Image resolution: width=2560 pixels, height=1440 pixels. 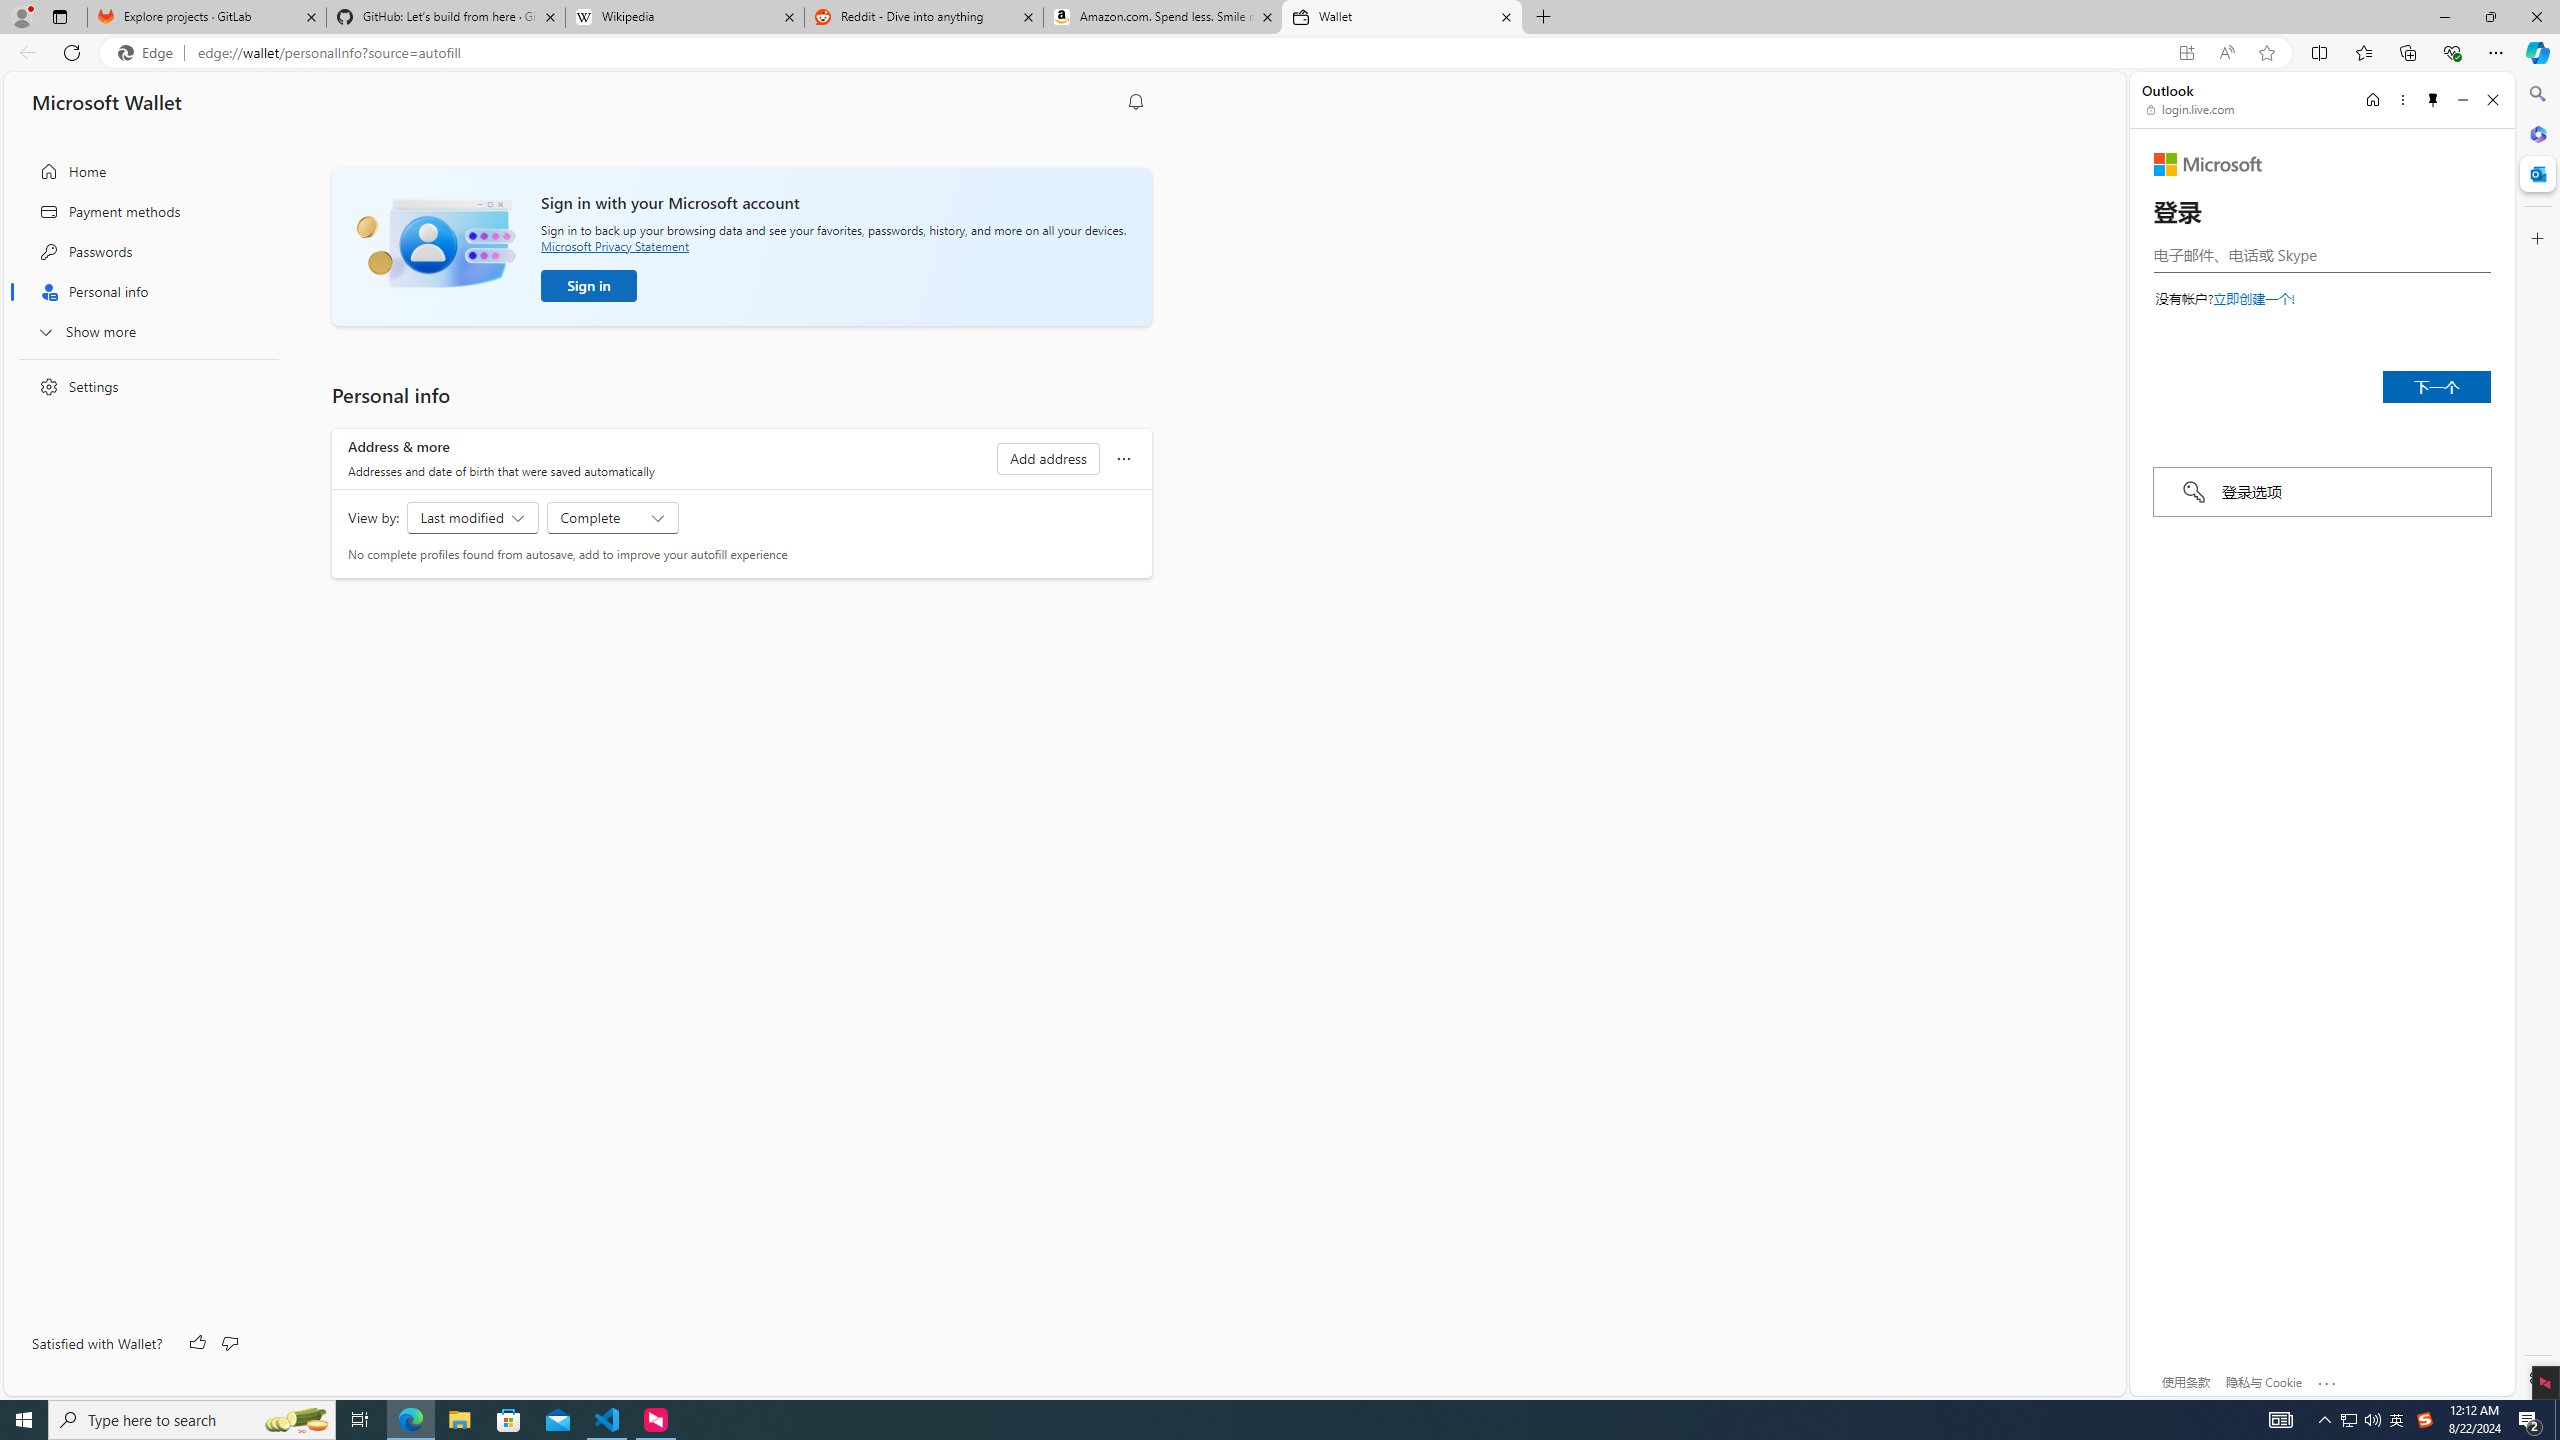 What do you see at coordinates (143, 212) in the screenshot?
I see `Payment methods` at bounding box center [143, 212].